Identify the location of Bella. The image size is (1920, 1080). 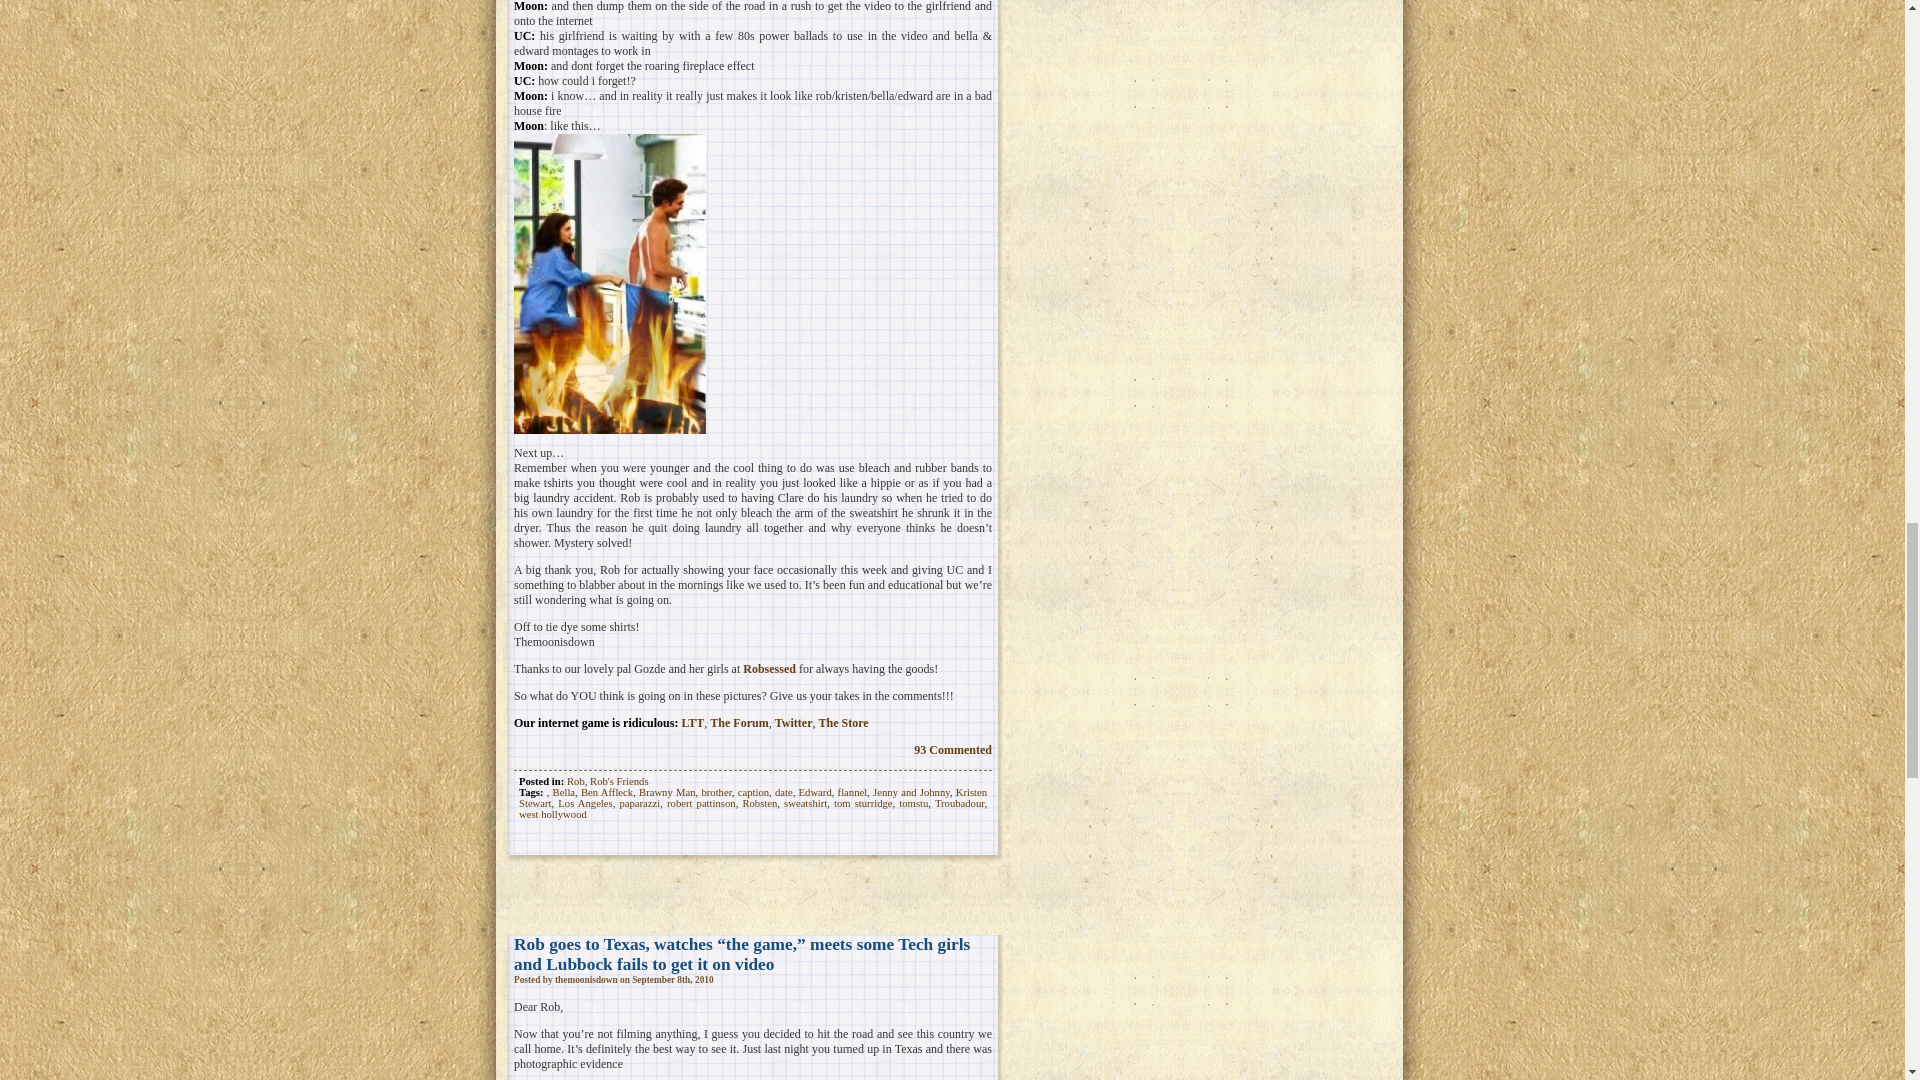
(564, 792).